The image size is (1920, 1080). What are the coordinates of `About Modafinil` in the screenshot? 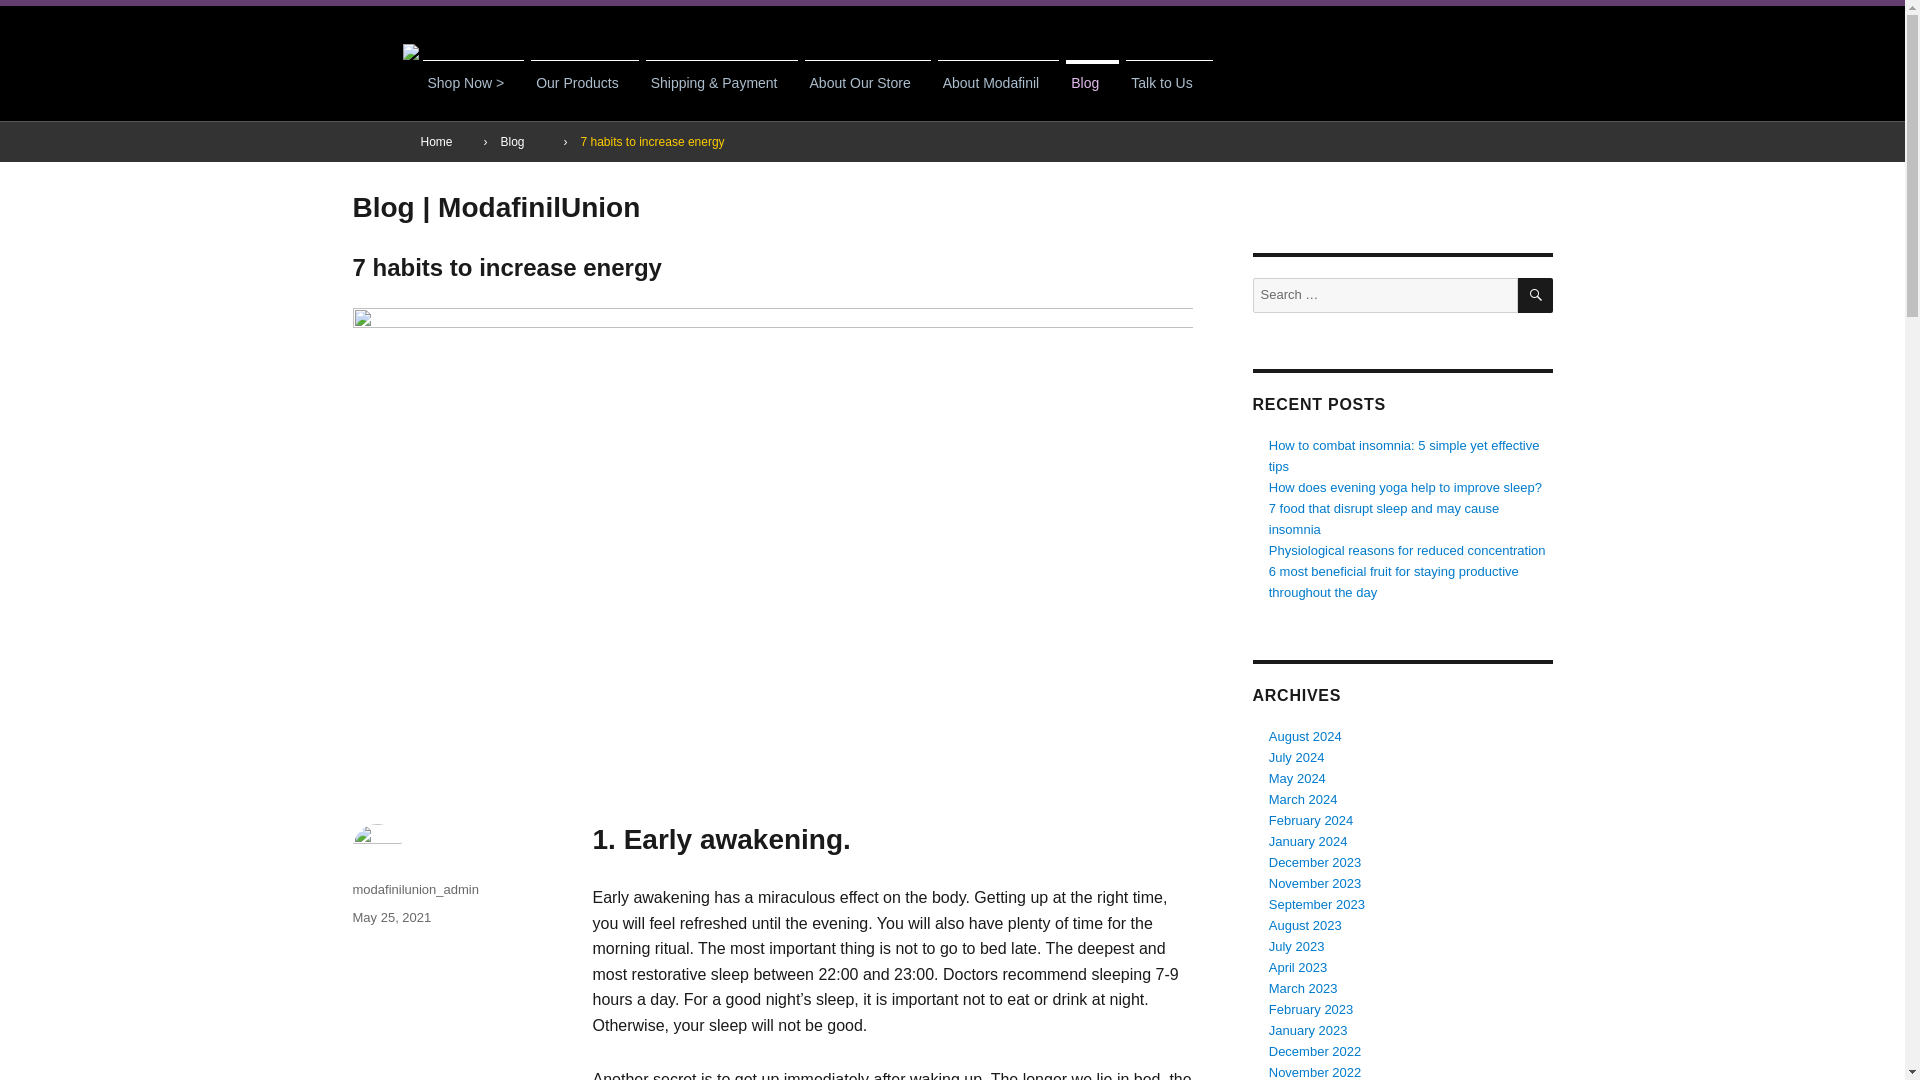 It's located at (998, 76).